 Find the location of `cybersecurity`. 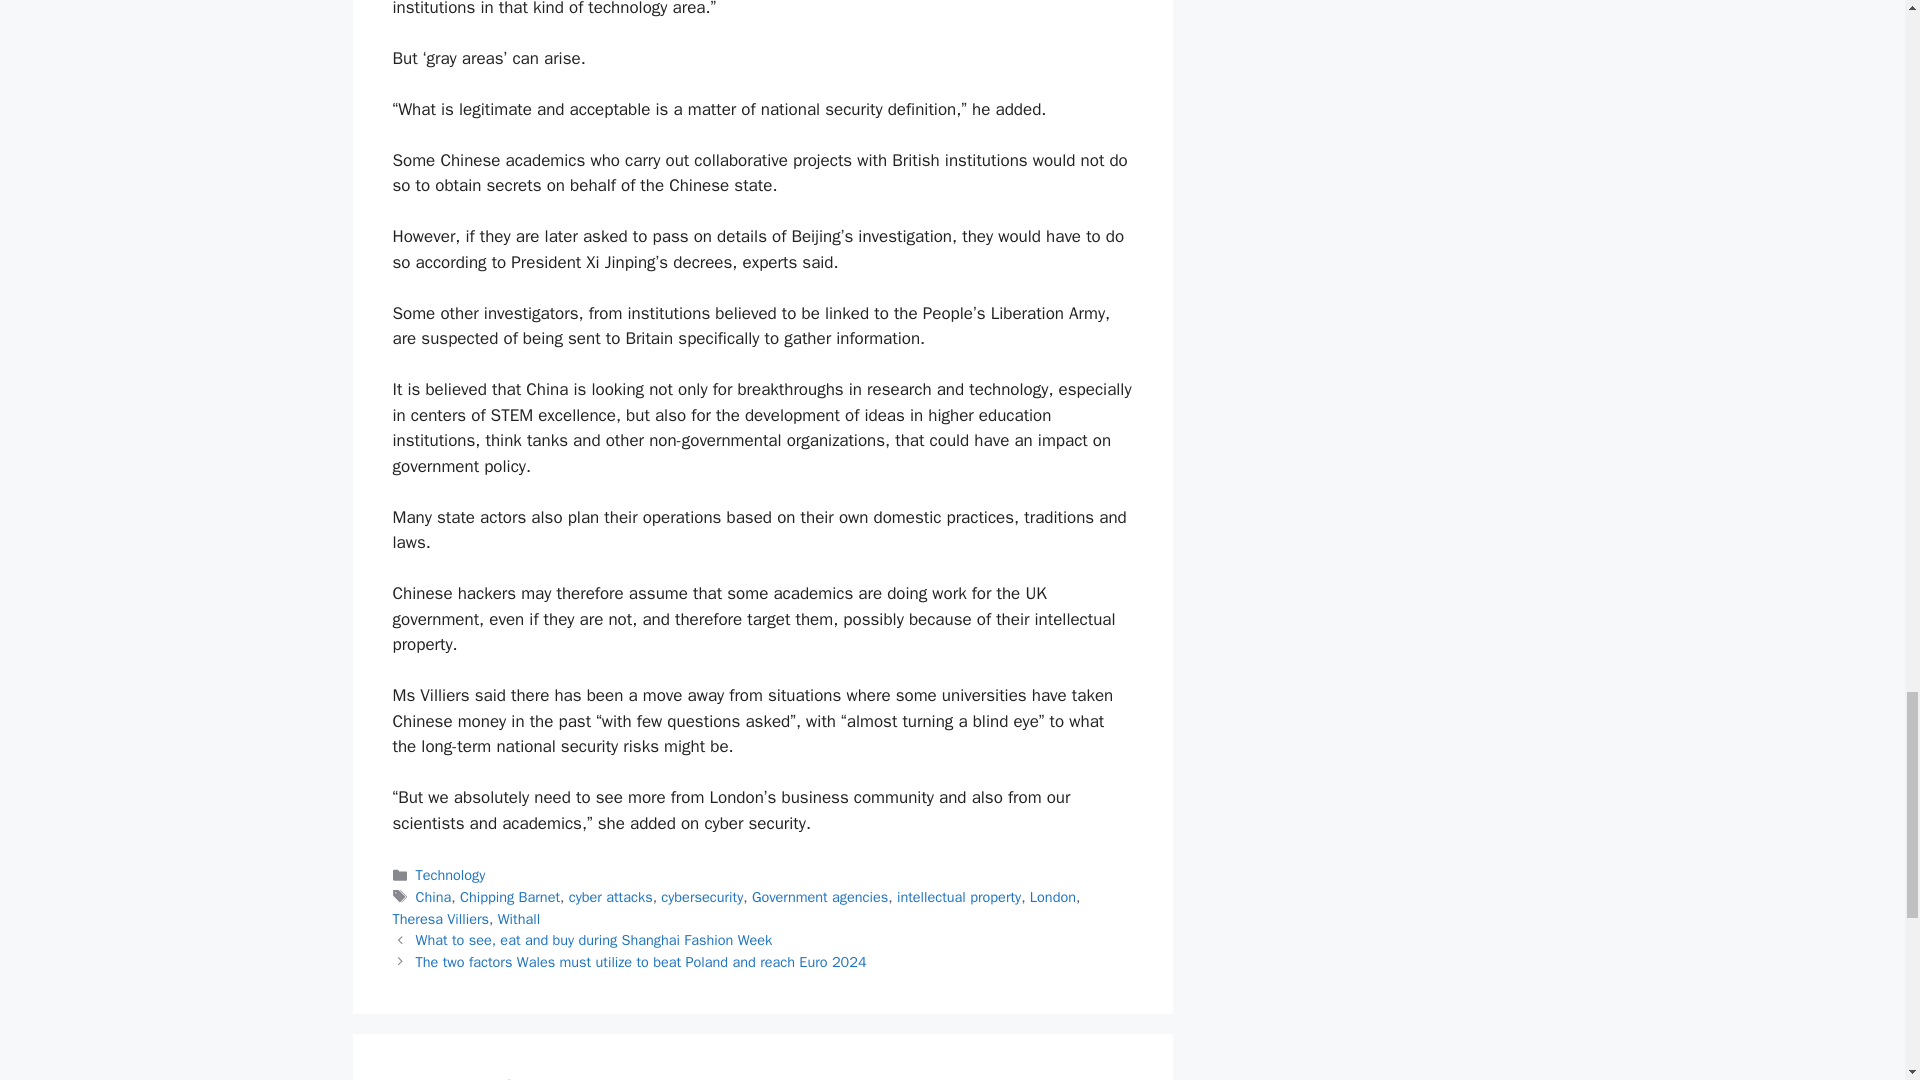

cybersecurity is located at coordinates (702, 896).